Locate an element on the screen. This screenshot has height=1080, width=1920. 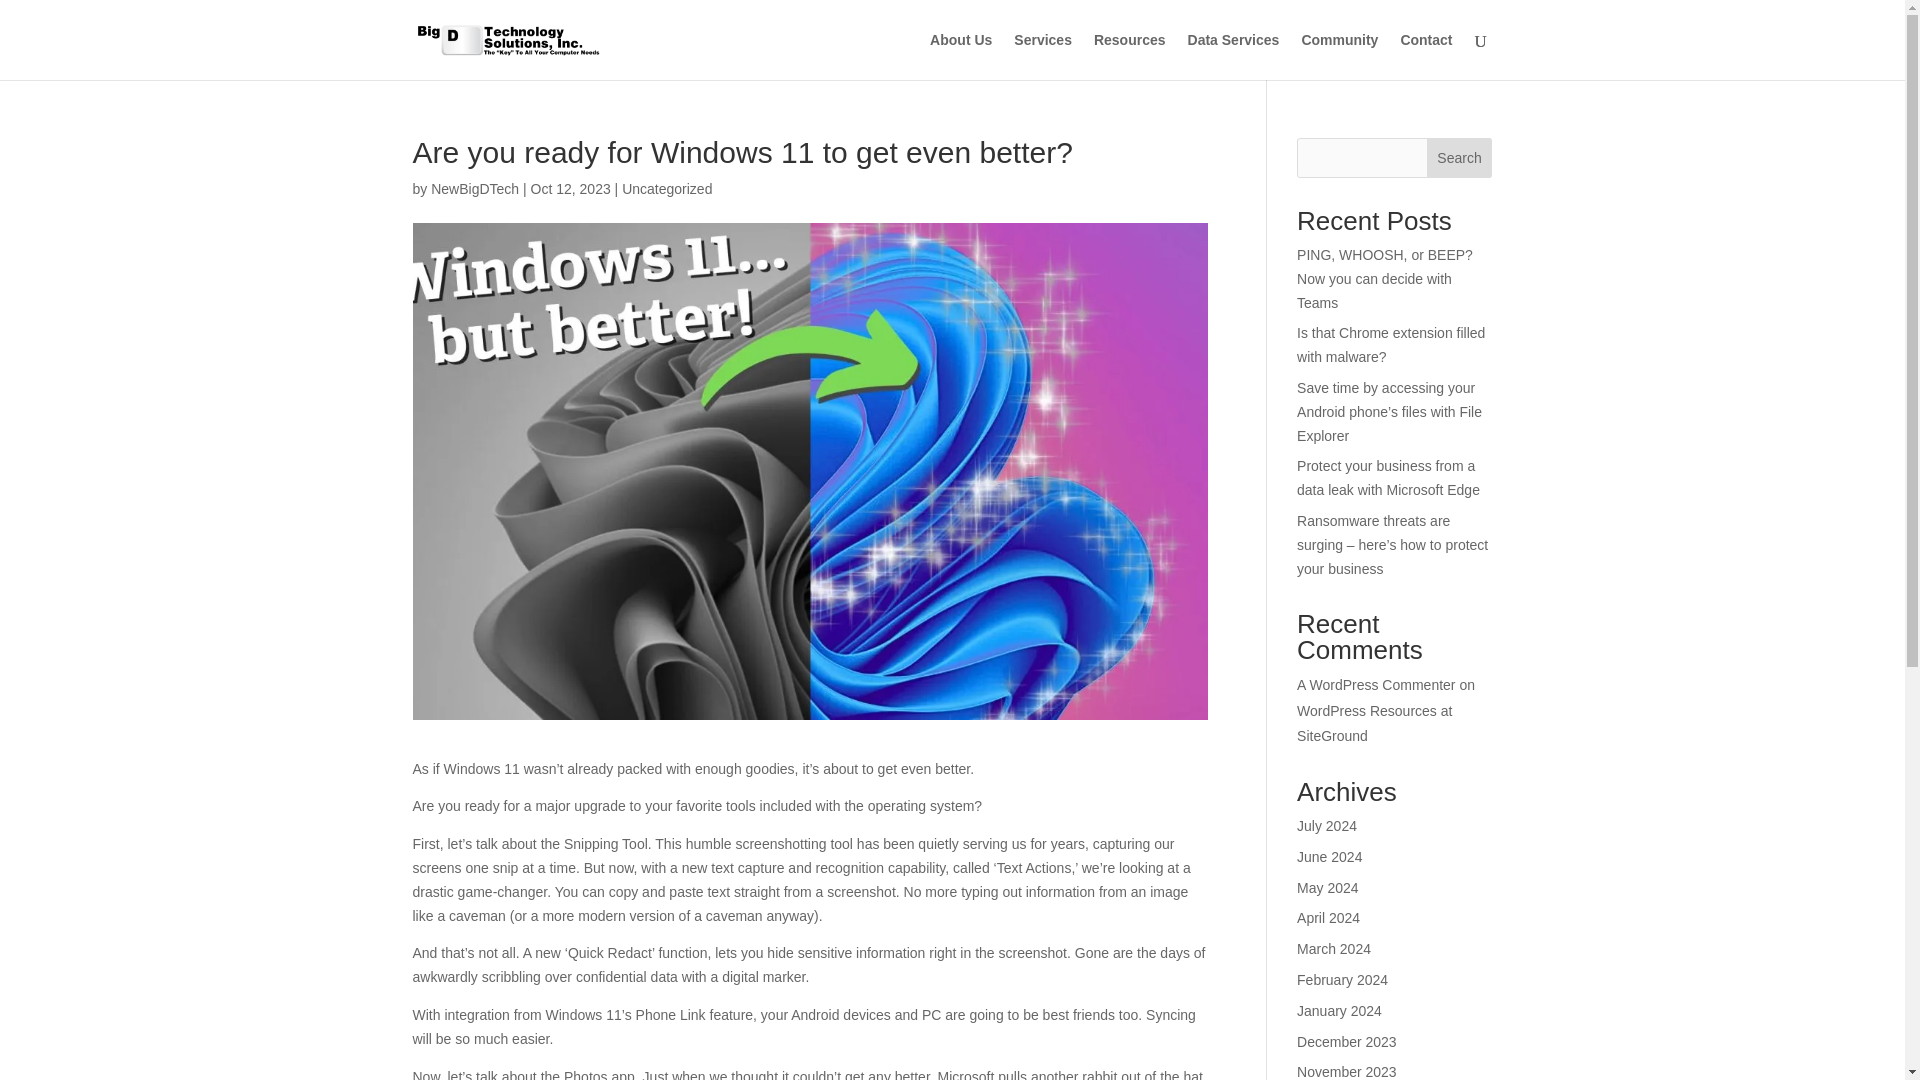
Protect your business from a data leak with Microsoft Edge is located at coordinates (1388, 477).